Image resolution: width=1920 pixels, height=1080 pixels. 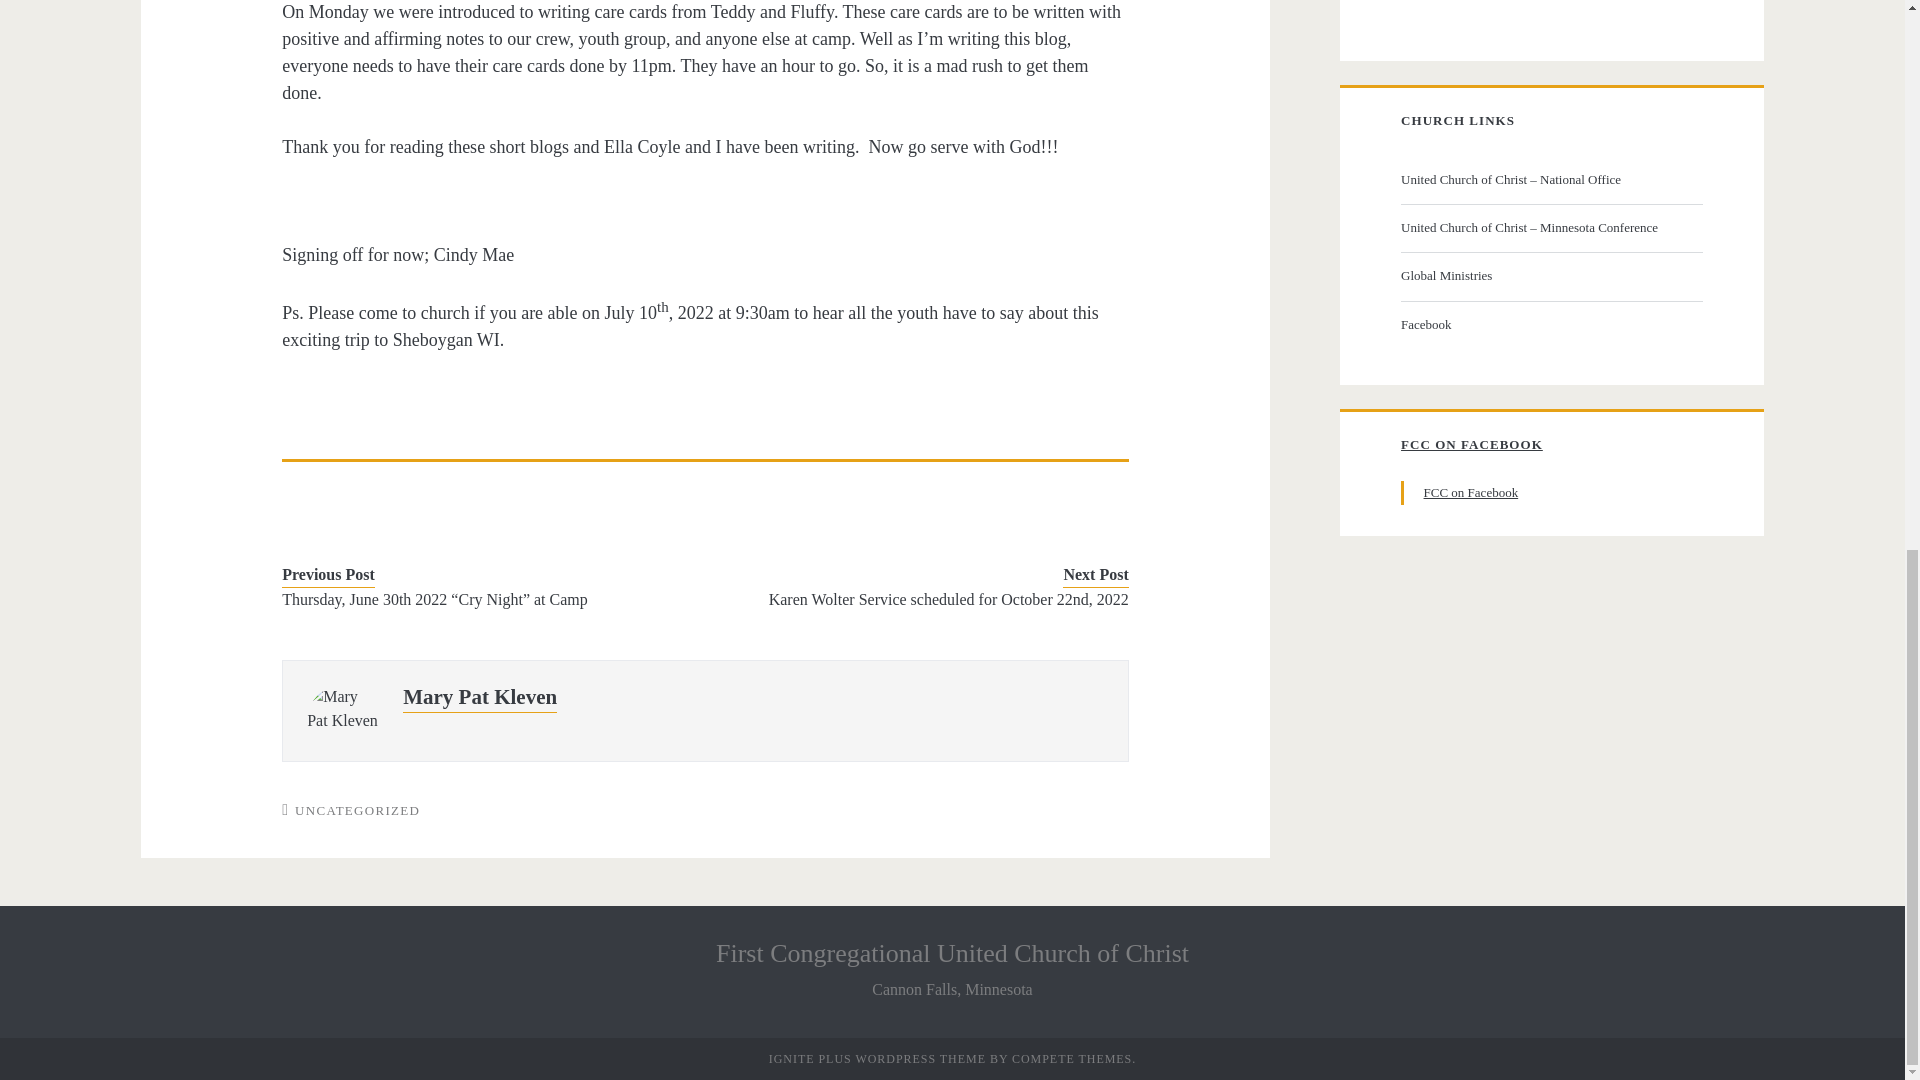 What do you see at coordinates (358, 810) in the screenshot?
I see `View all posts in Uncategorized` at bounding box center [358, 810].